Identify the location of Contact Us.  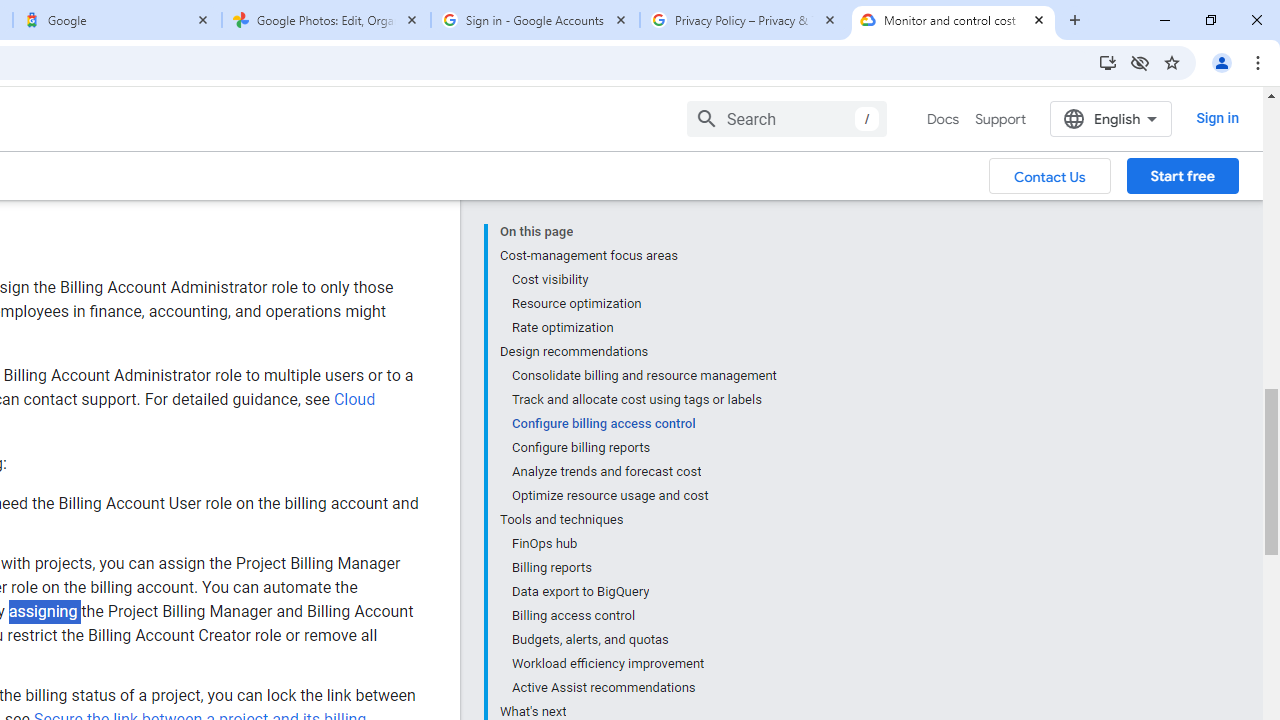
(1050, 89).